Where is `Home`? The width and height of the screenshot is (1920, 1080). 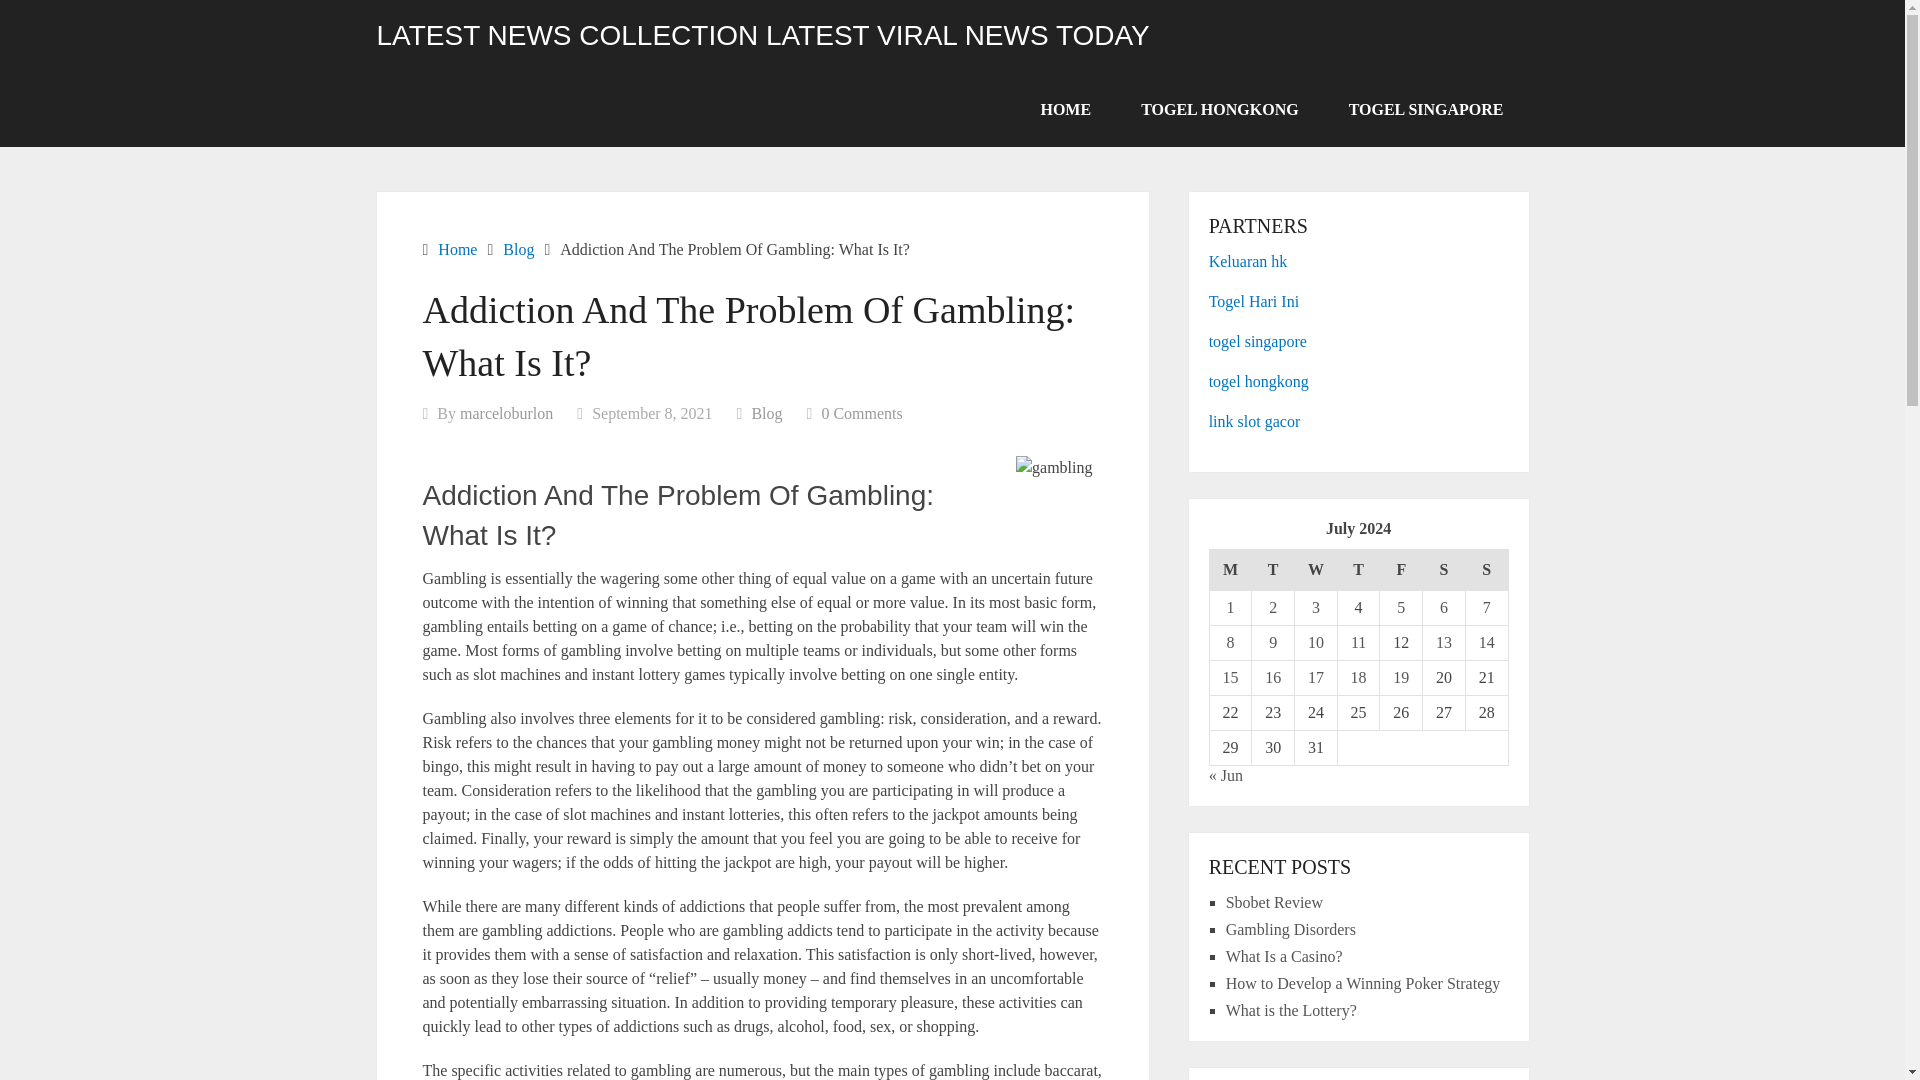 Home is located at coordinates (456, 249).